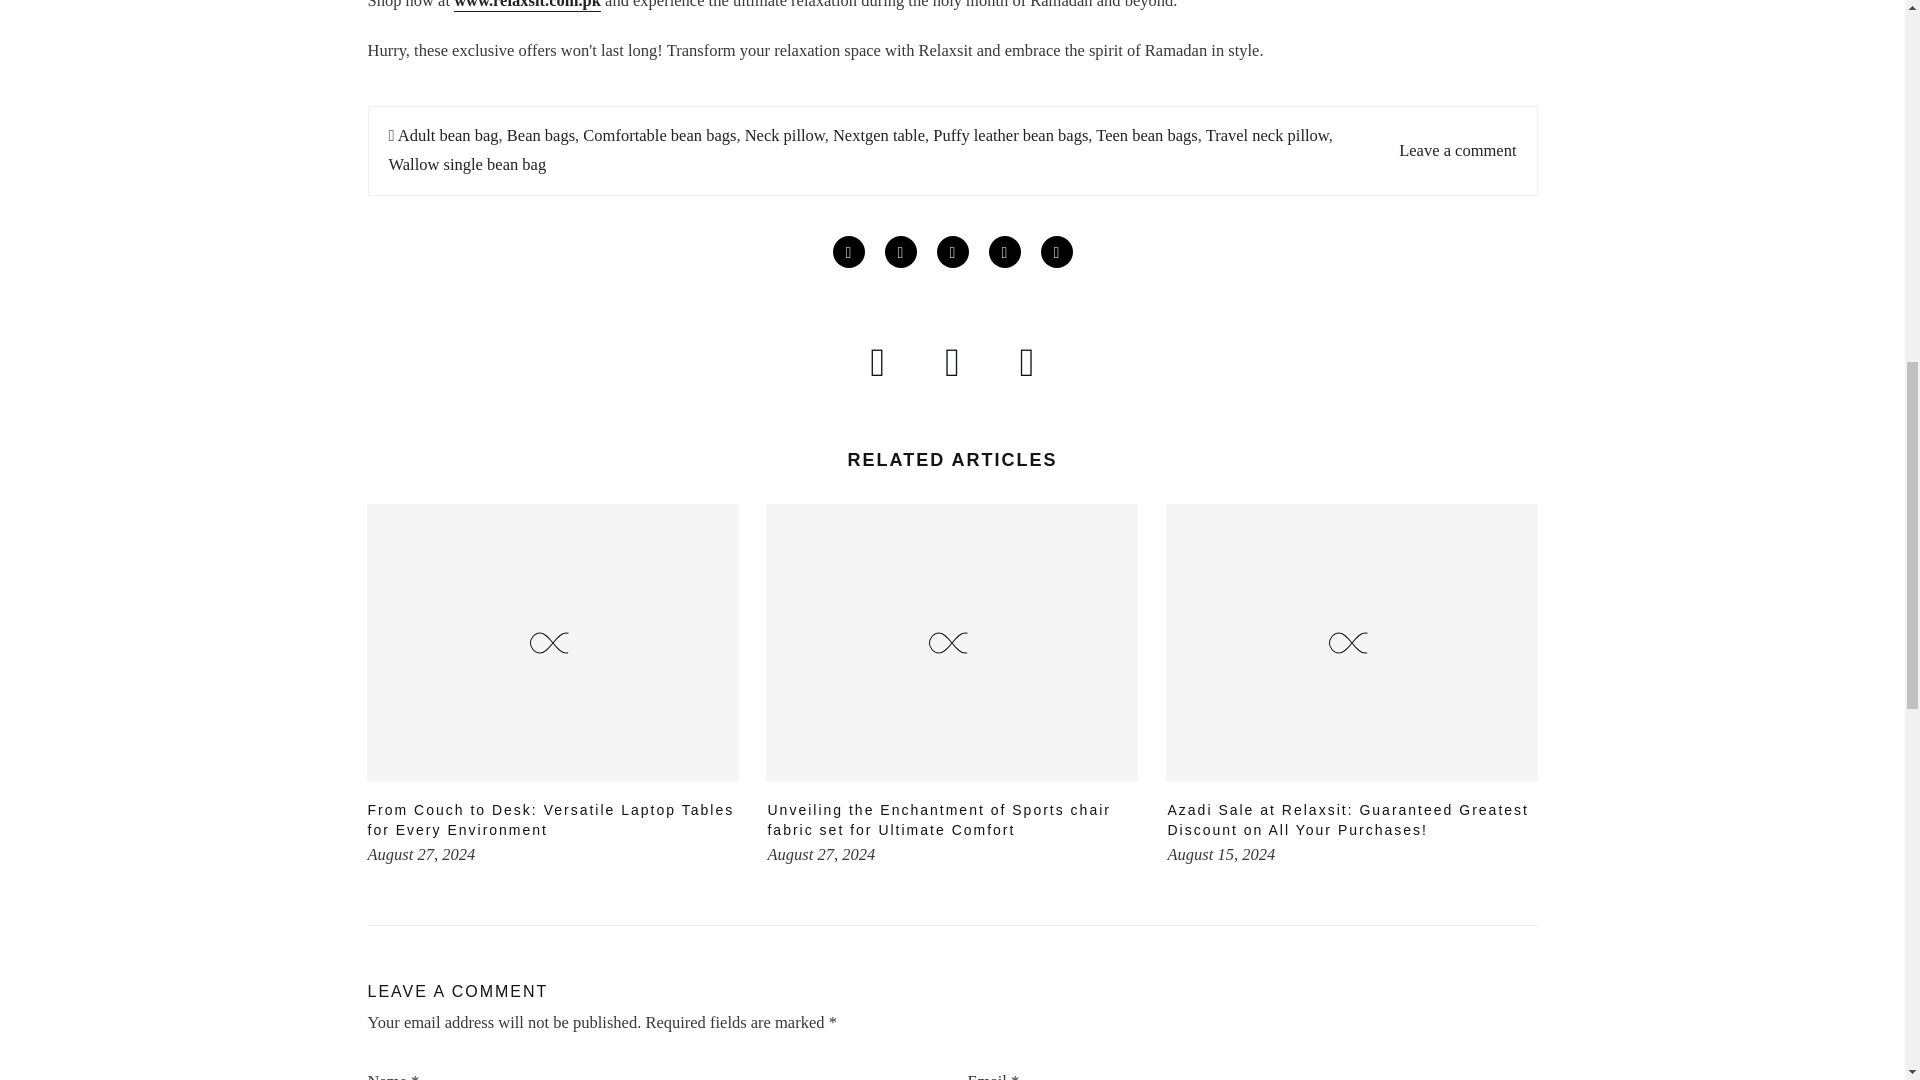 The height and width of the screenshot is (1080, 1920). Describe the element at coordinates (540, 135) in the screenshot. I see `Bean bags` at that location.